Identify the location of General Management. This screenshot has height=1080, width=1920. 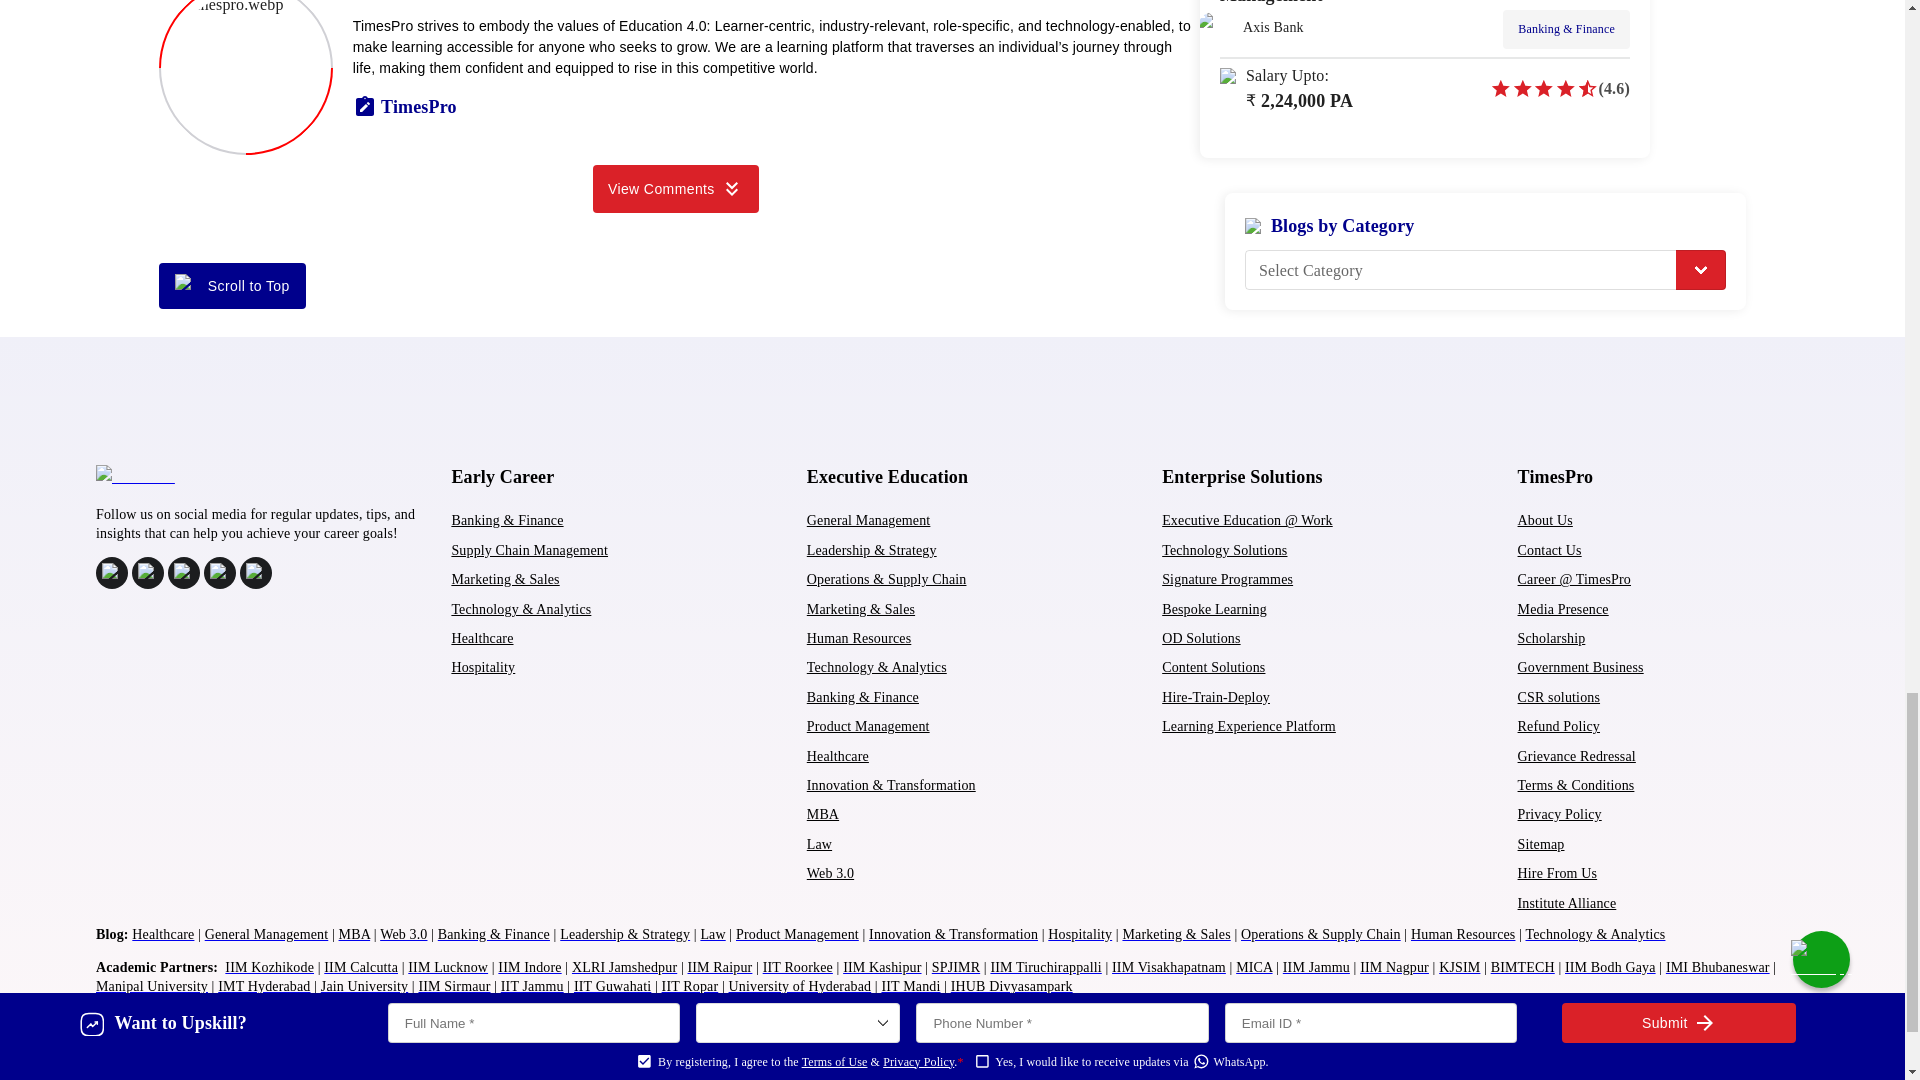
(868, 520).